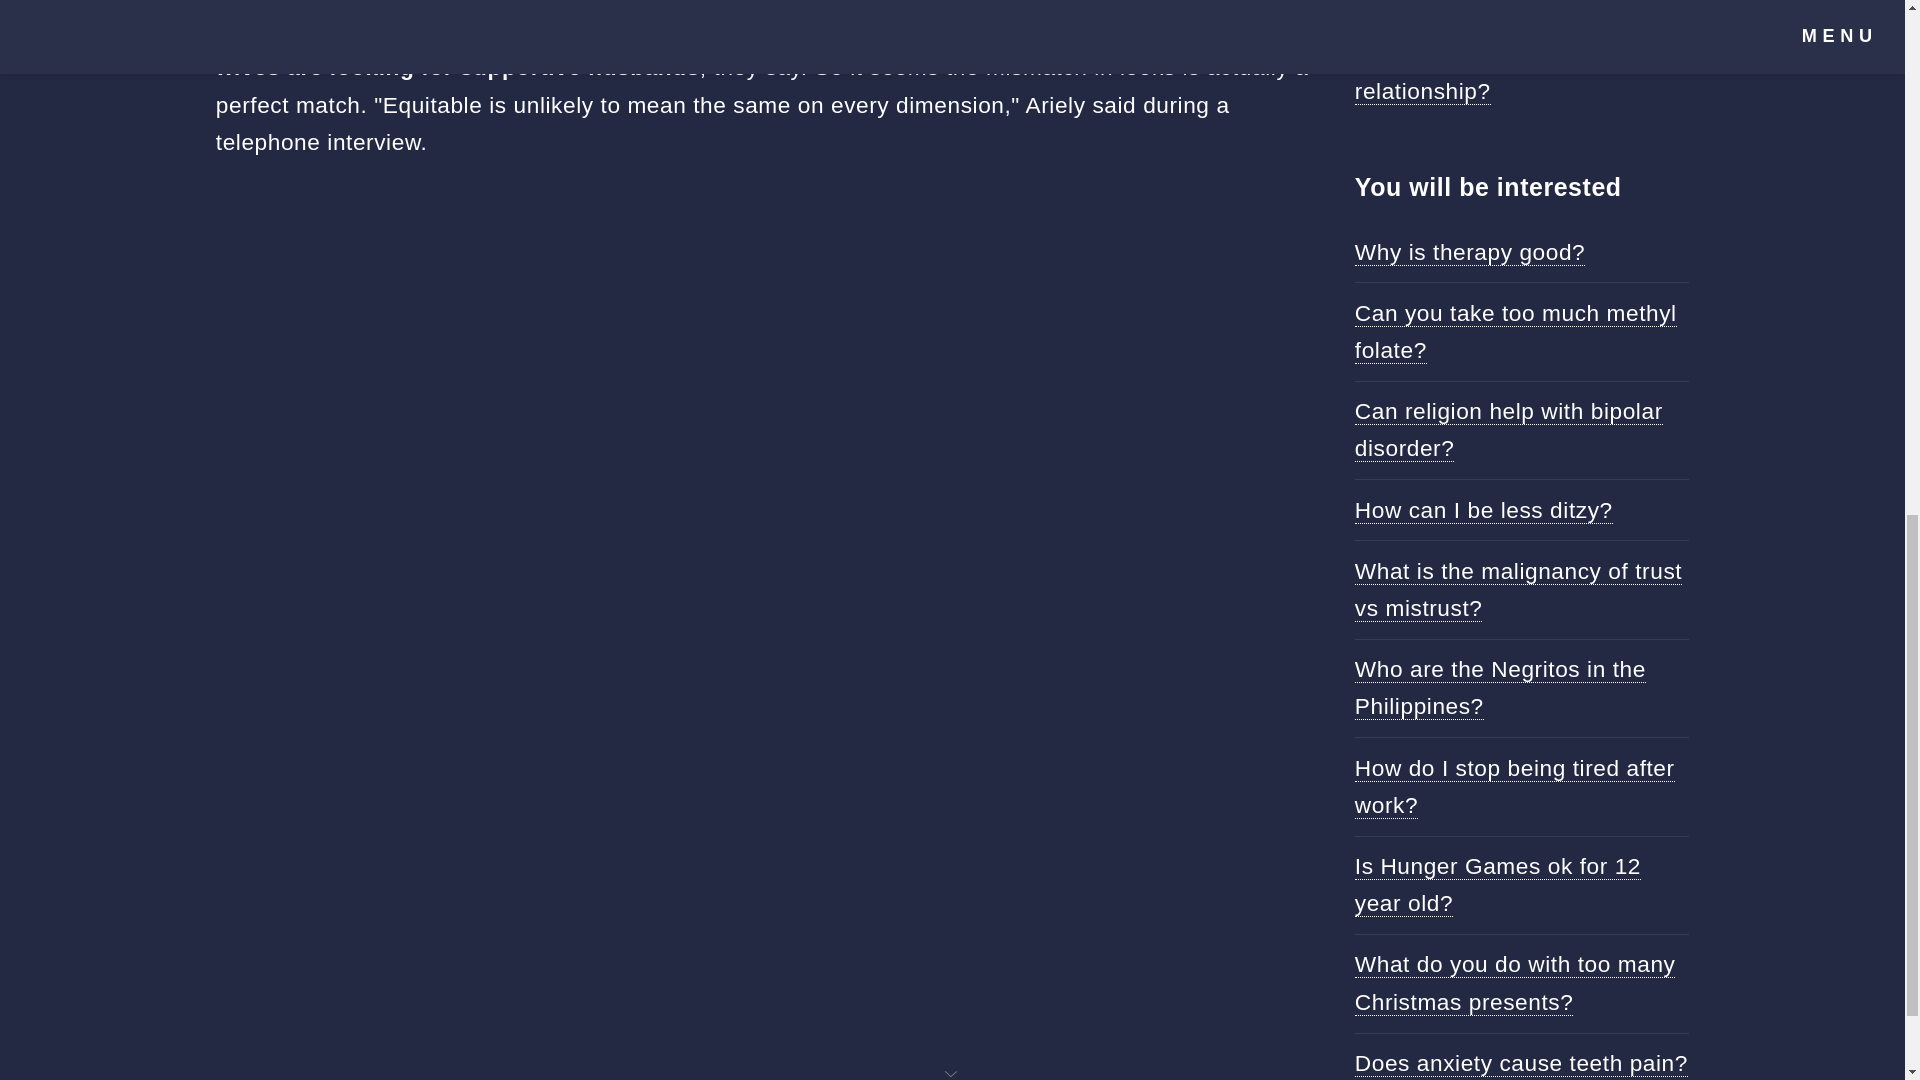  I want to click on What do you do with too many Christmas presents?, so click(1516, 983).